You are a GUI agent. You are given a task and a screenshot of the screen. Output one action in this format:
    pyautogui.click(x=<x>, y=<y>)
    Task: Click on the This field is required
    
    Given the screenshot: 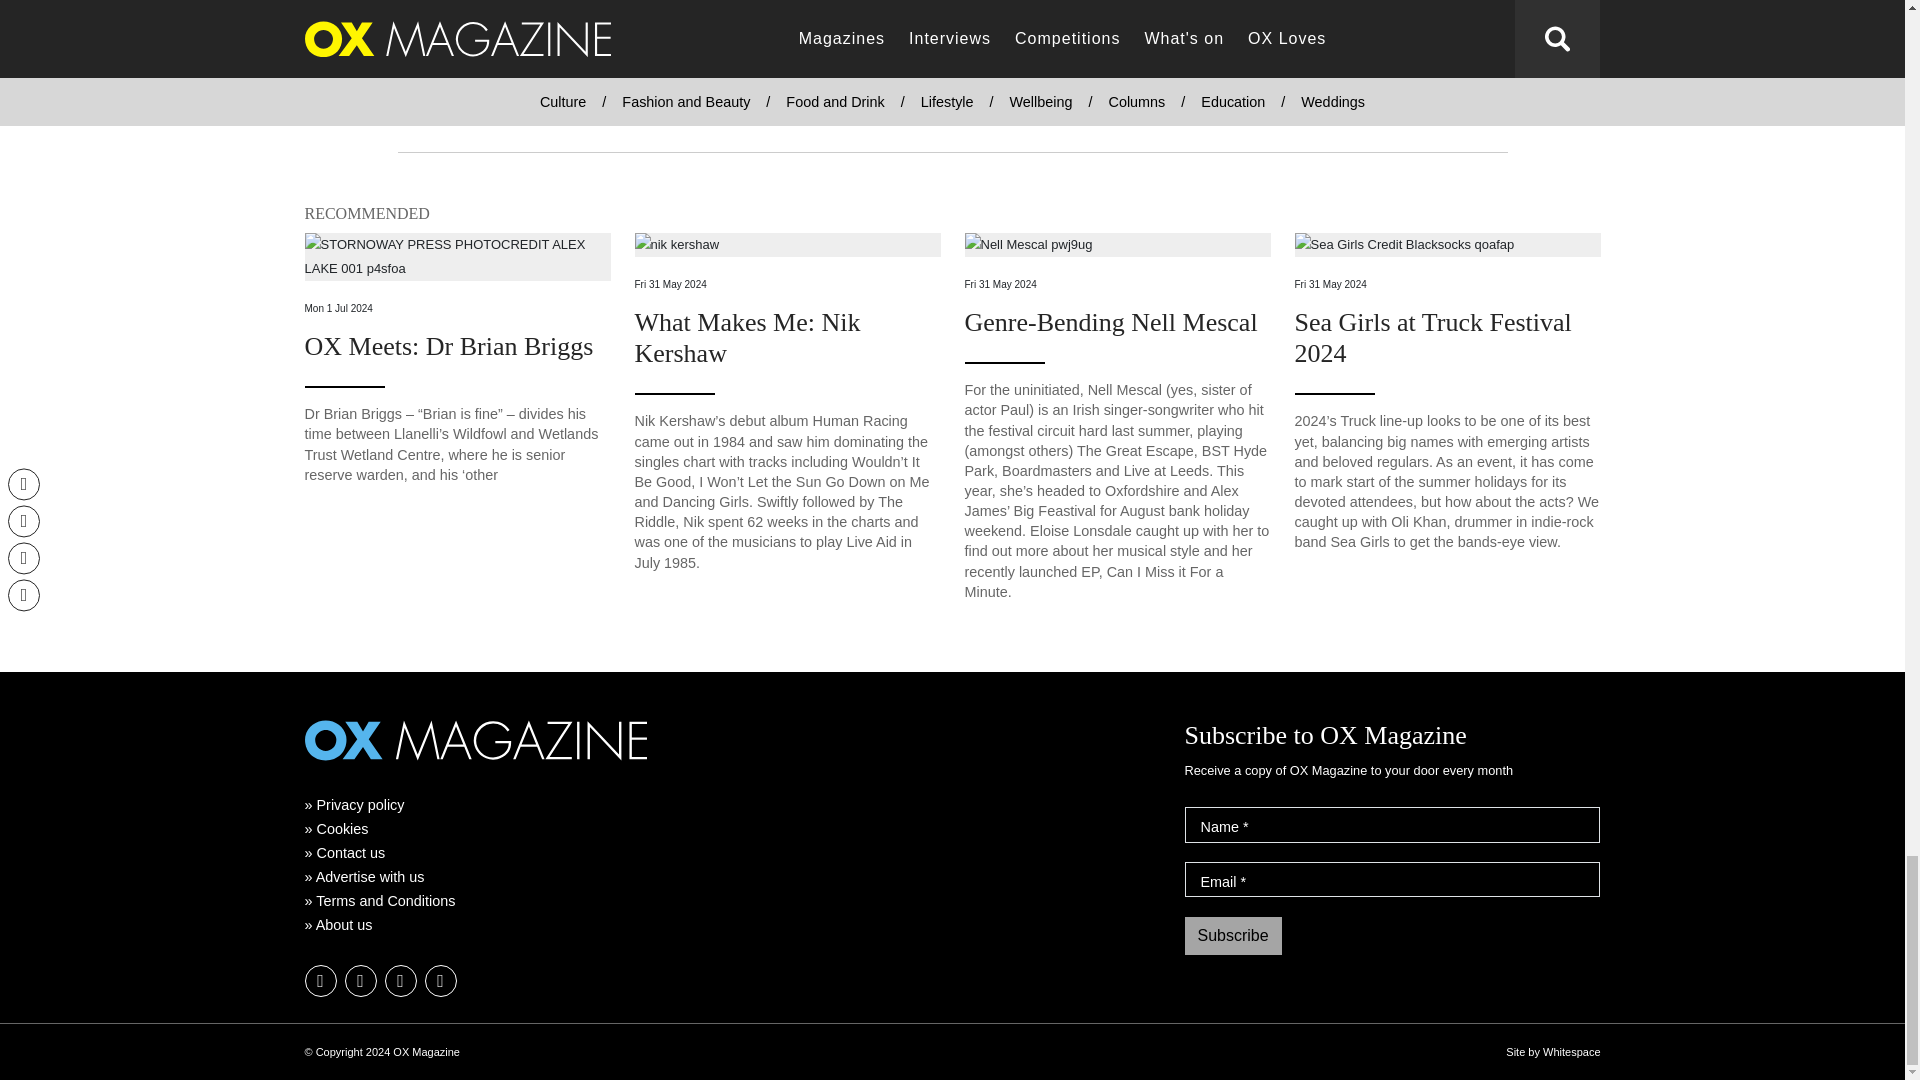 What is the action you would take?
    pyautogui.click(x=1246, y=826)
    